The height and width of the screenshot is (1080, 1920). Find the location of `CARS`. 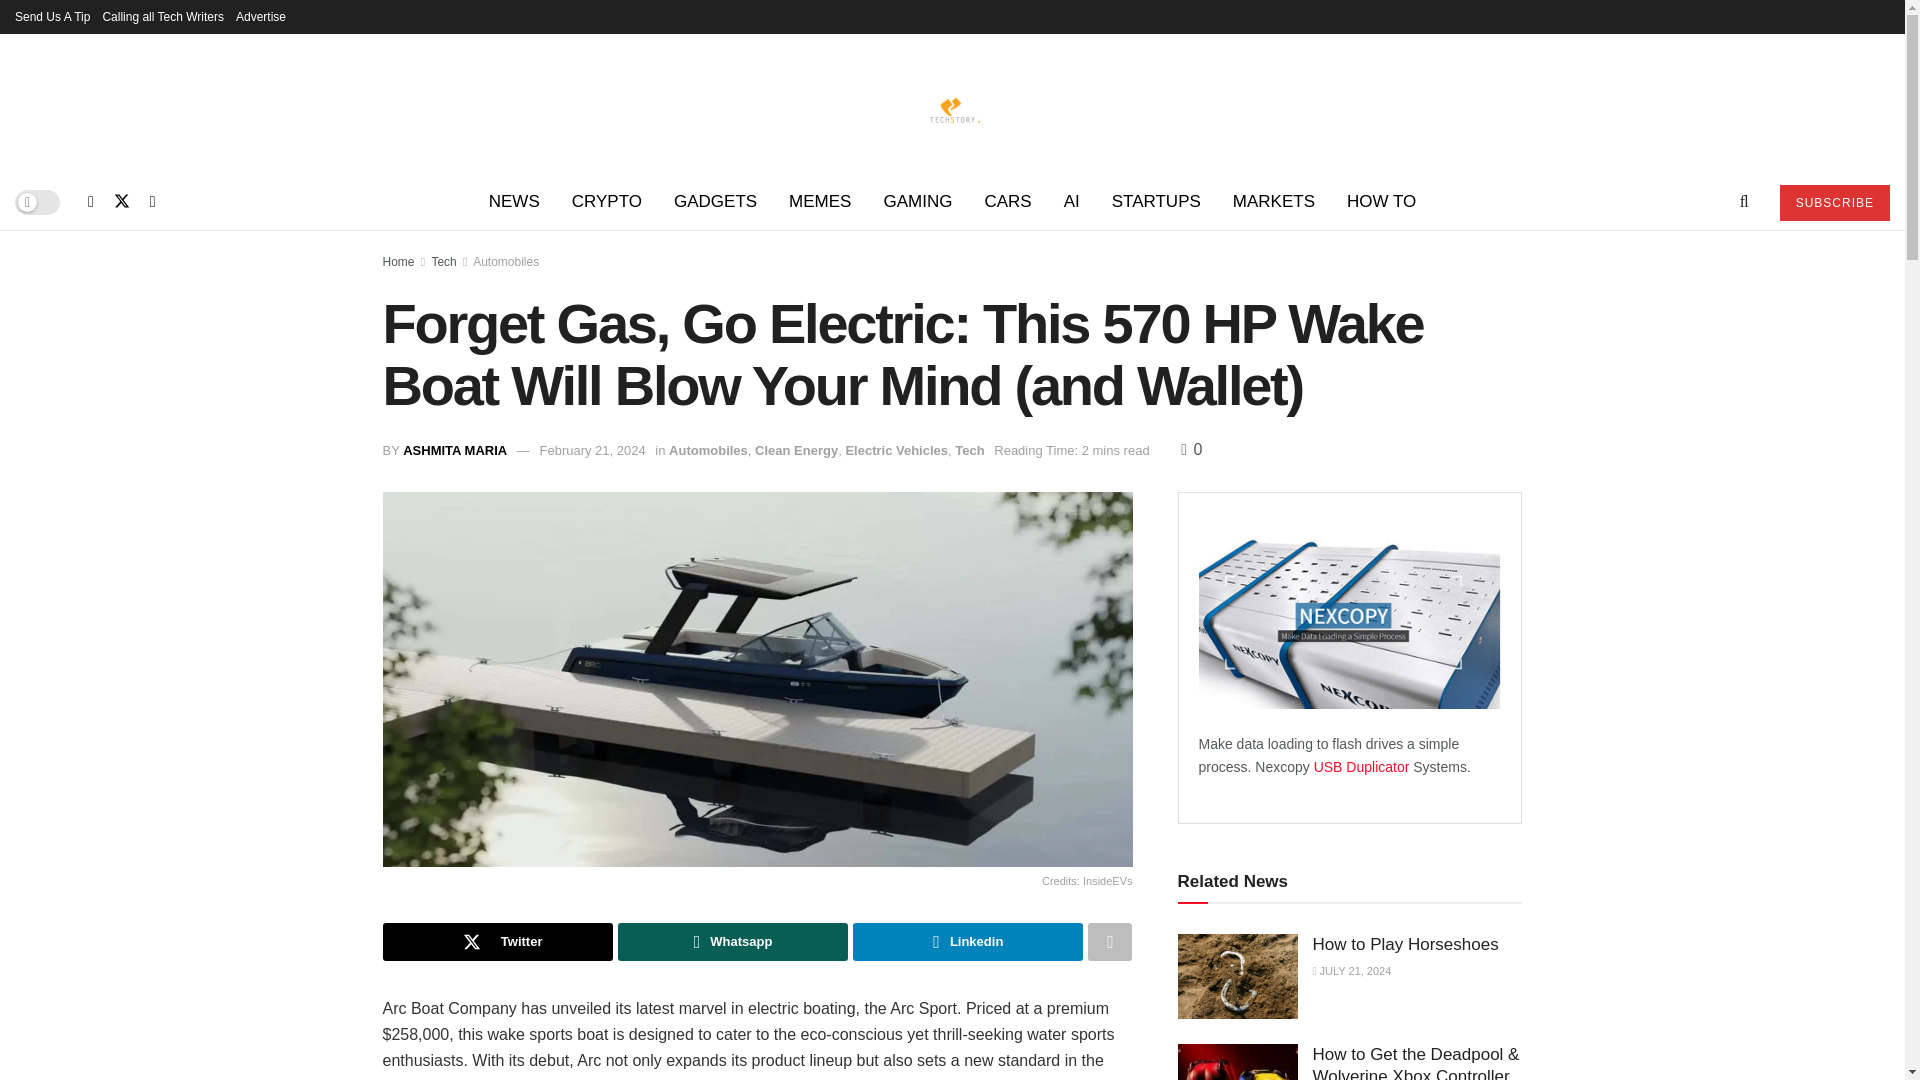

CARS is located at coordinates (1006, 202).